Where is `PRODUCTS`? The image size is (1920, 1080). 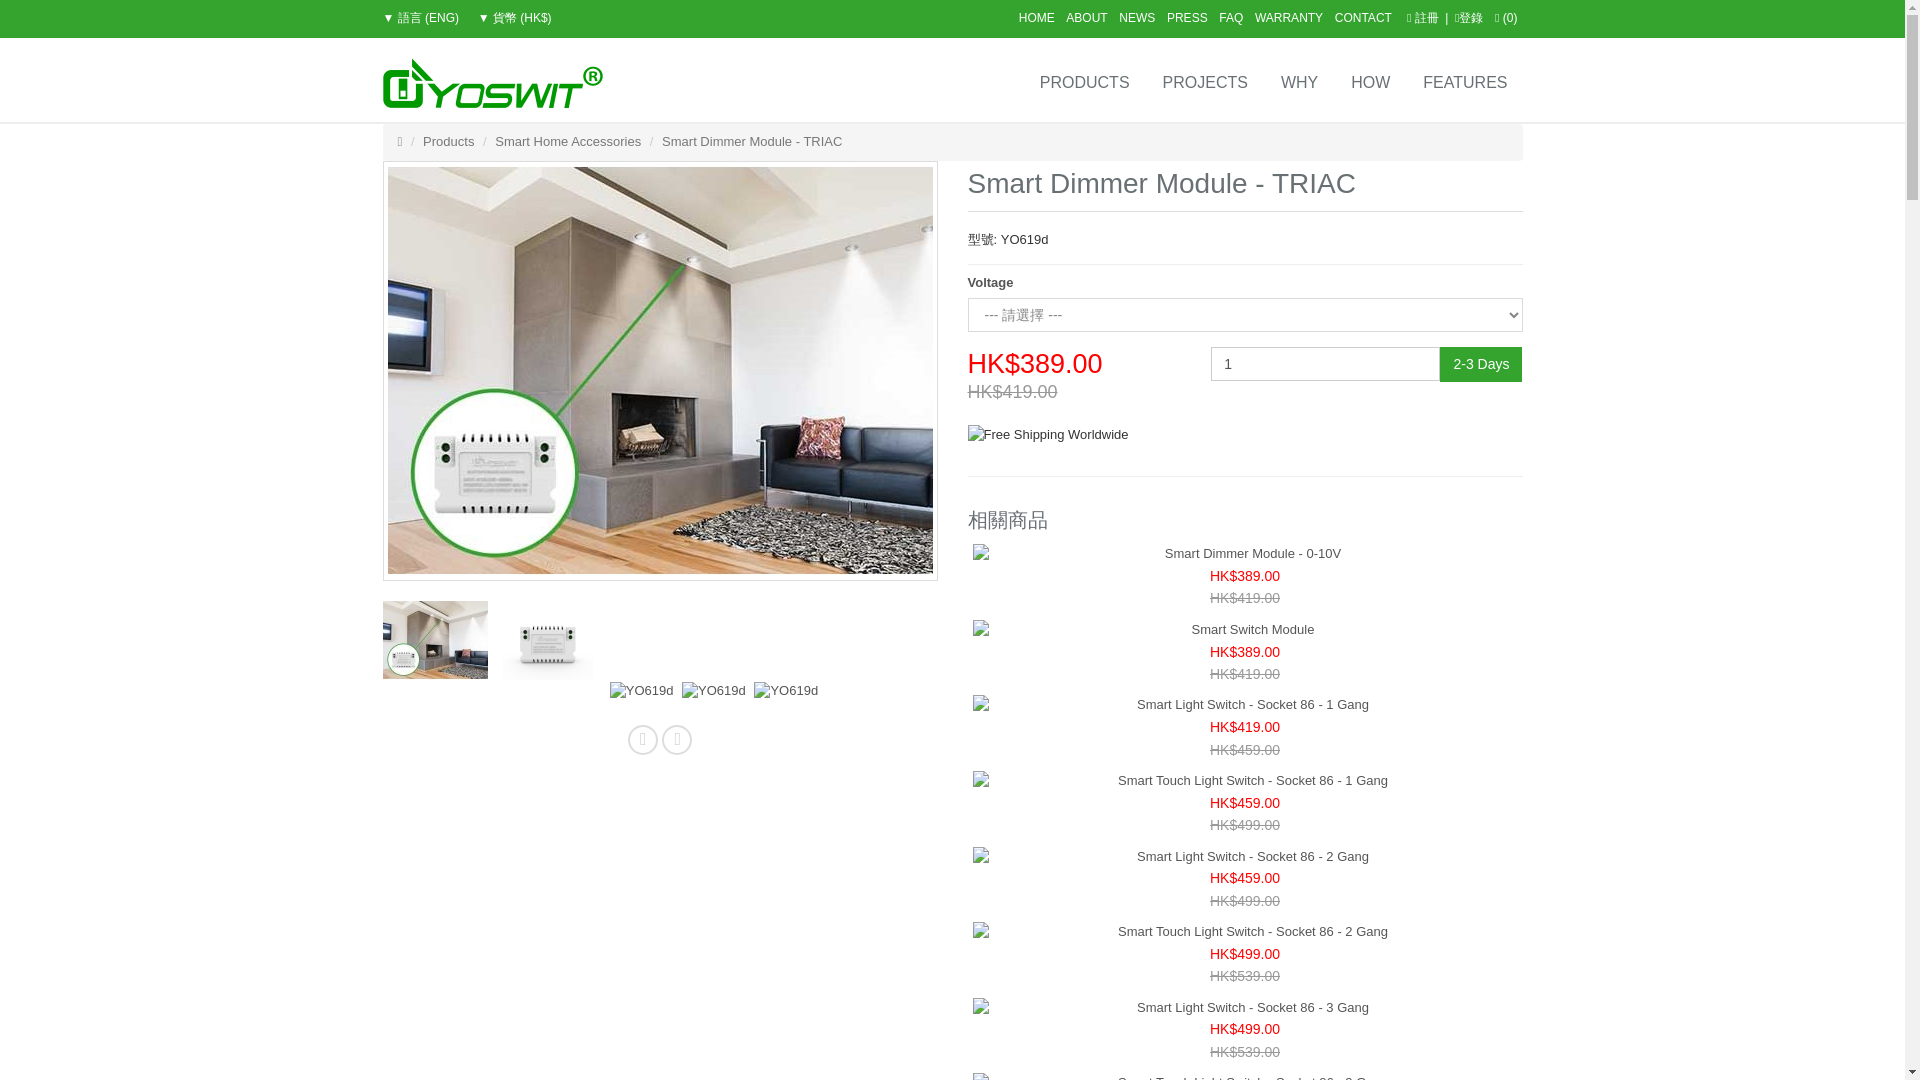 PRODUCTS is located at coordinates (1082, 80).